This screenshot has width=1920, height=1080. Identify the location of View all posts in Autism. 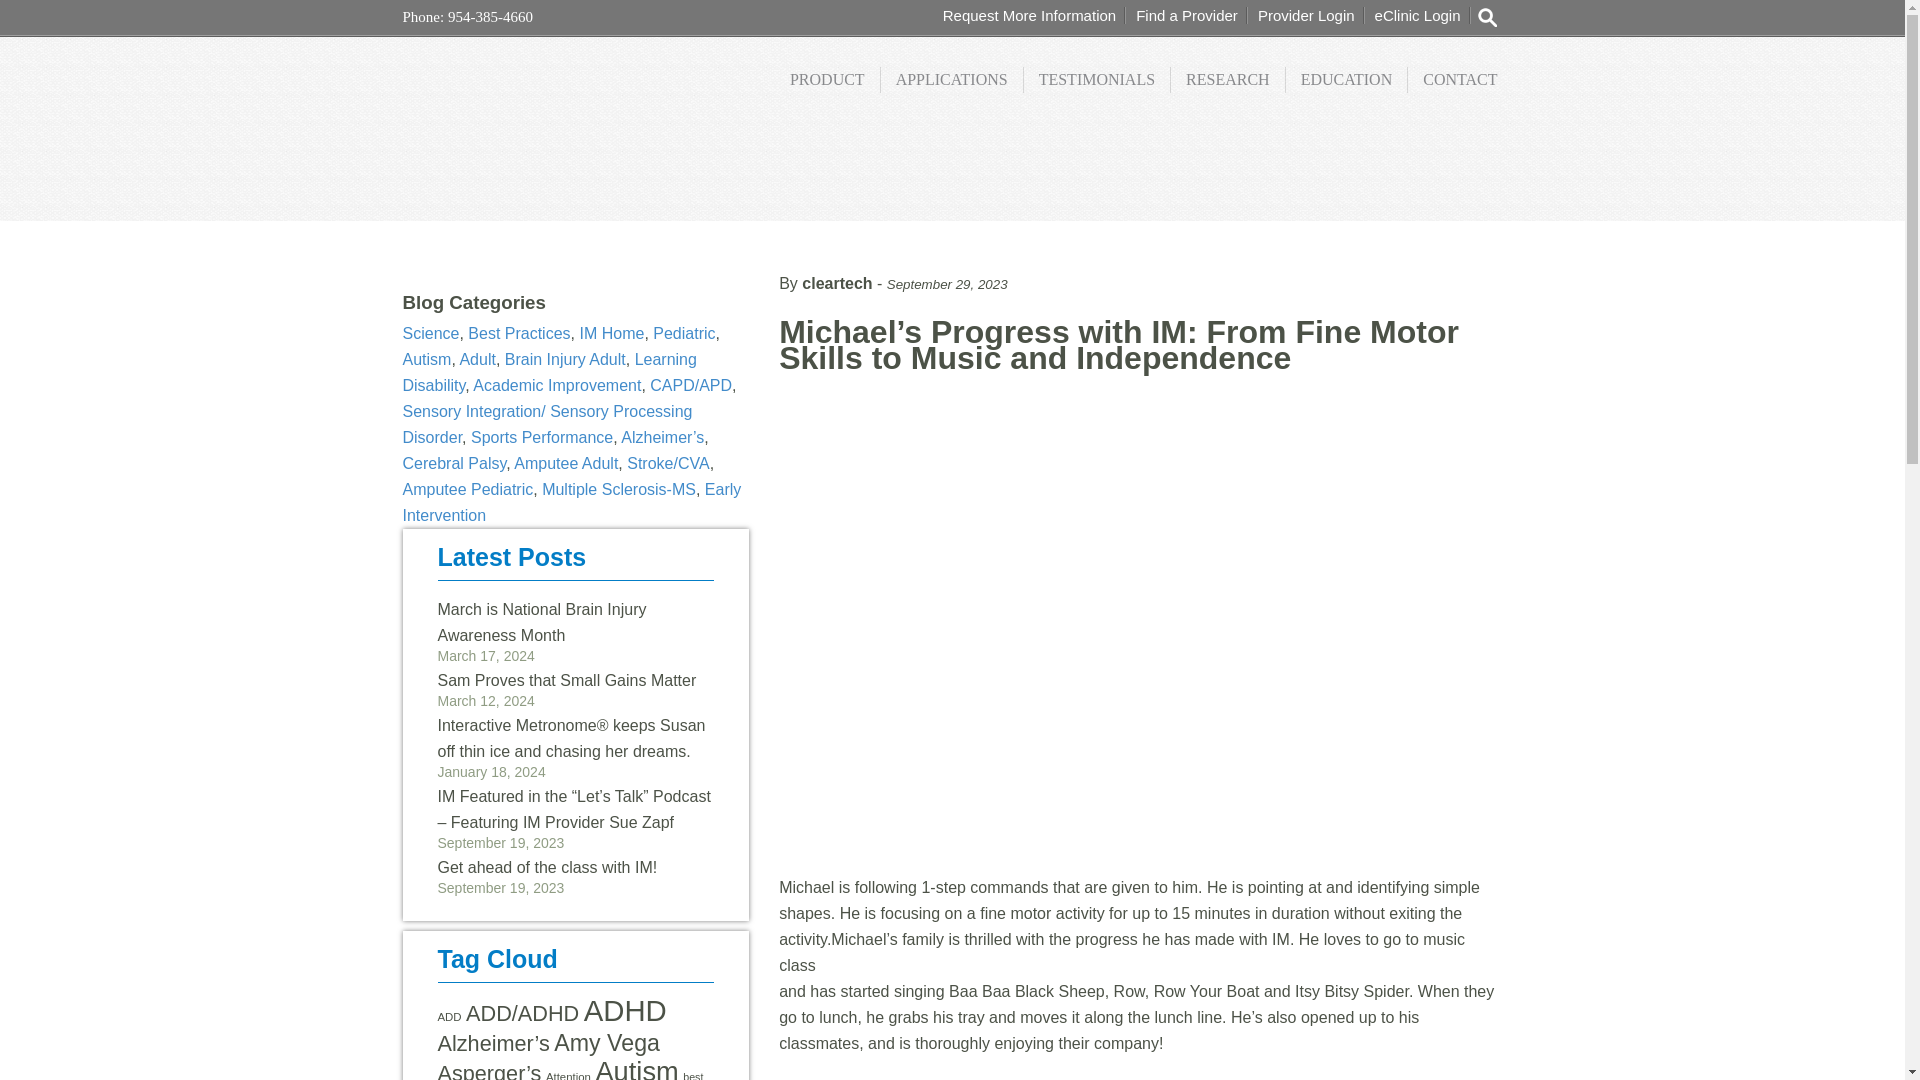
(426, 360).